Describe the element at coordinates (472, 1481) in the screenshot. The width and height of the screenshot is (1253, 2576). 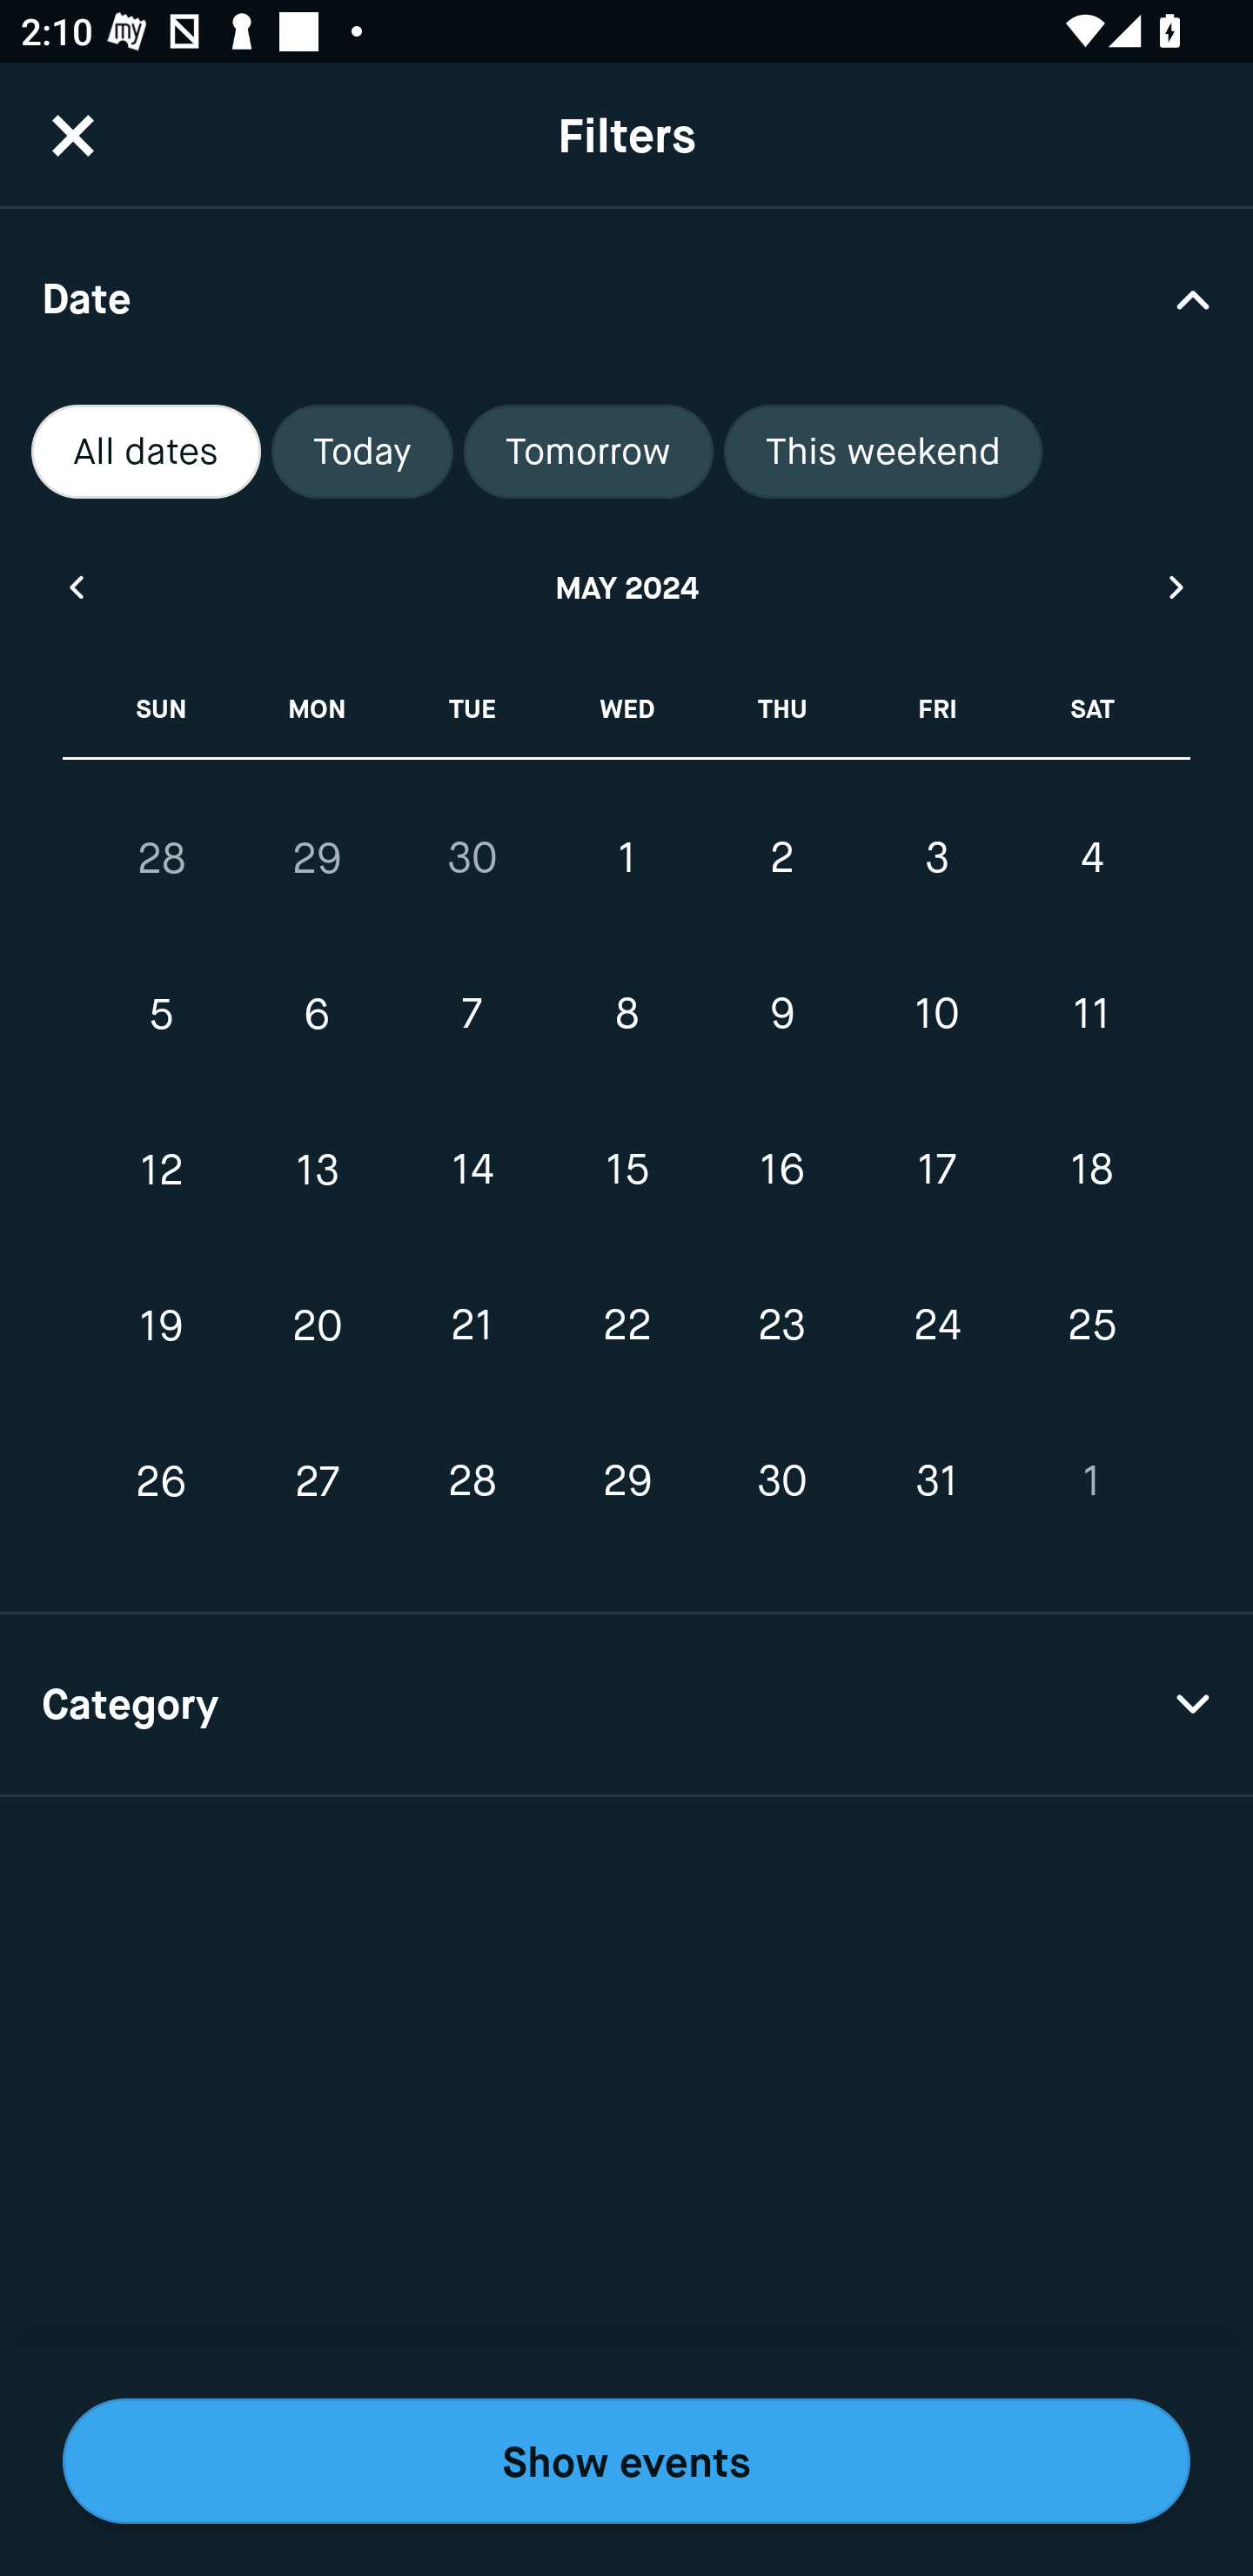
I see `28` at that location.